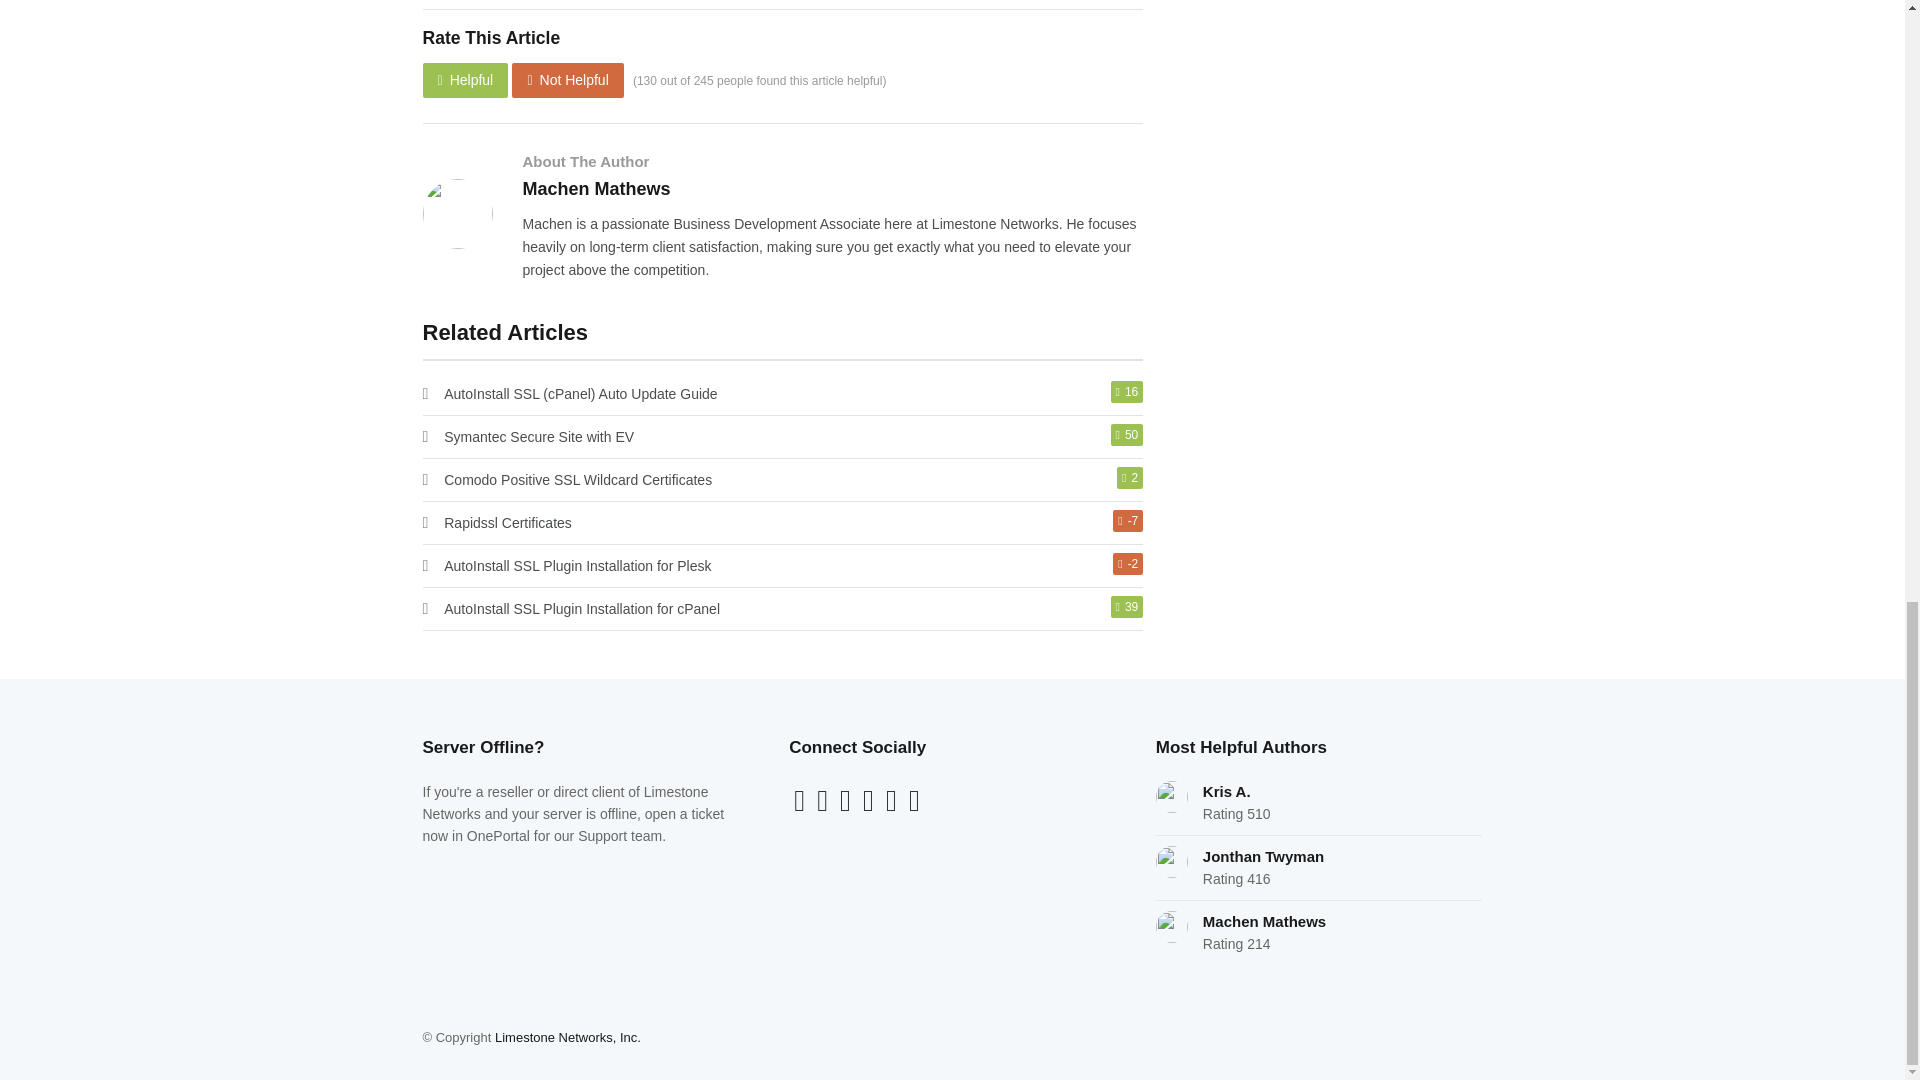 The width and height of the screenshot is (1920, 1080). What do you see at coordinates (596, 188) in the screenshot?
I see `Machen Mathews` at bounding box center [596, 188].